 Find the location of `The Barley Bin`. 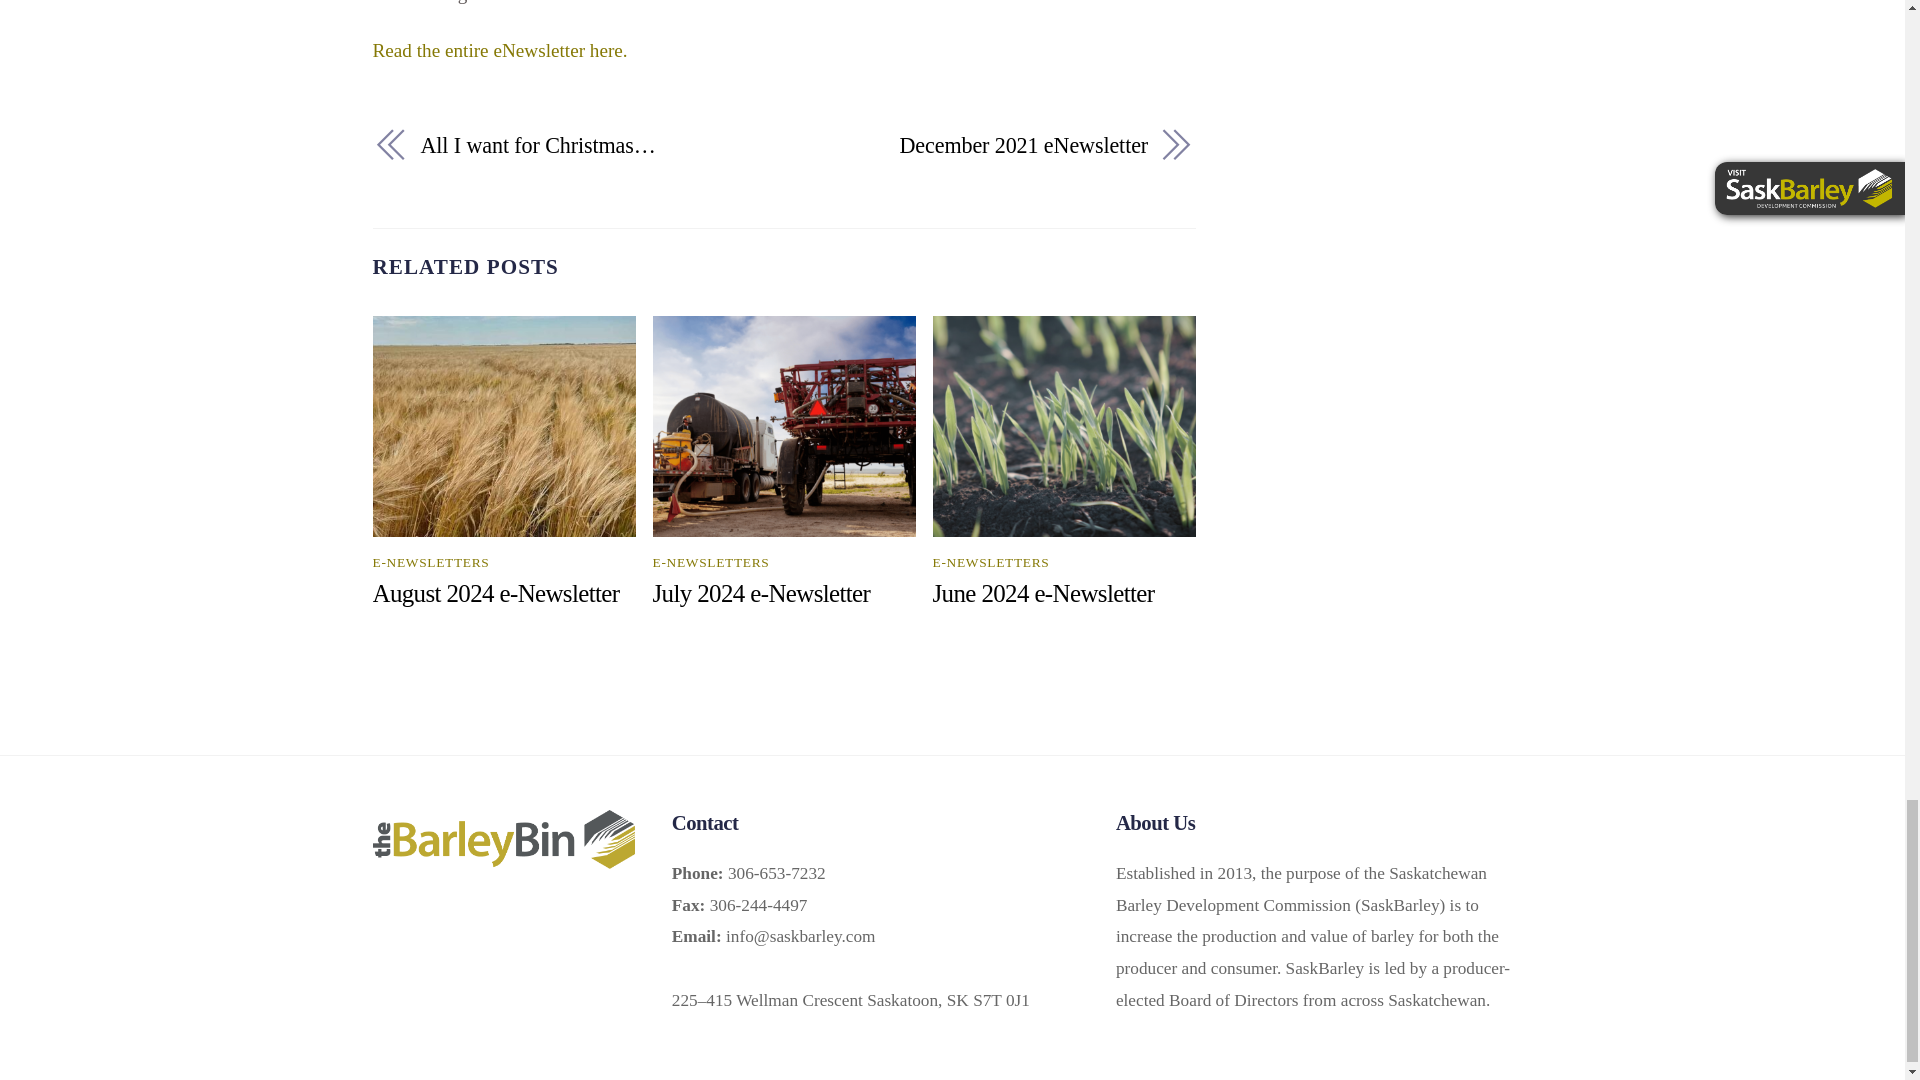

The Barley Bin is located at coordinates (502, 856).